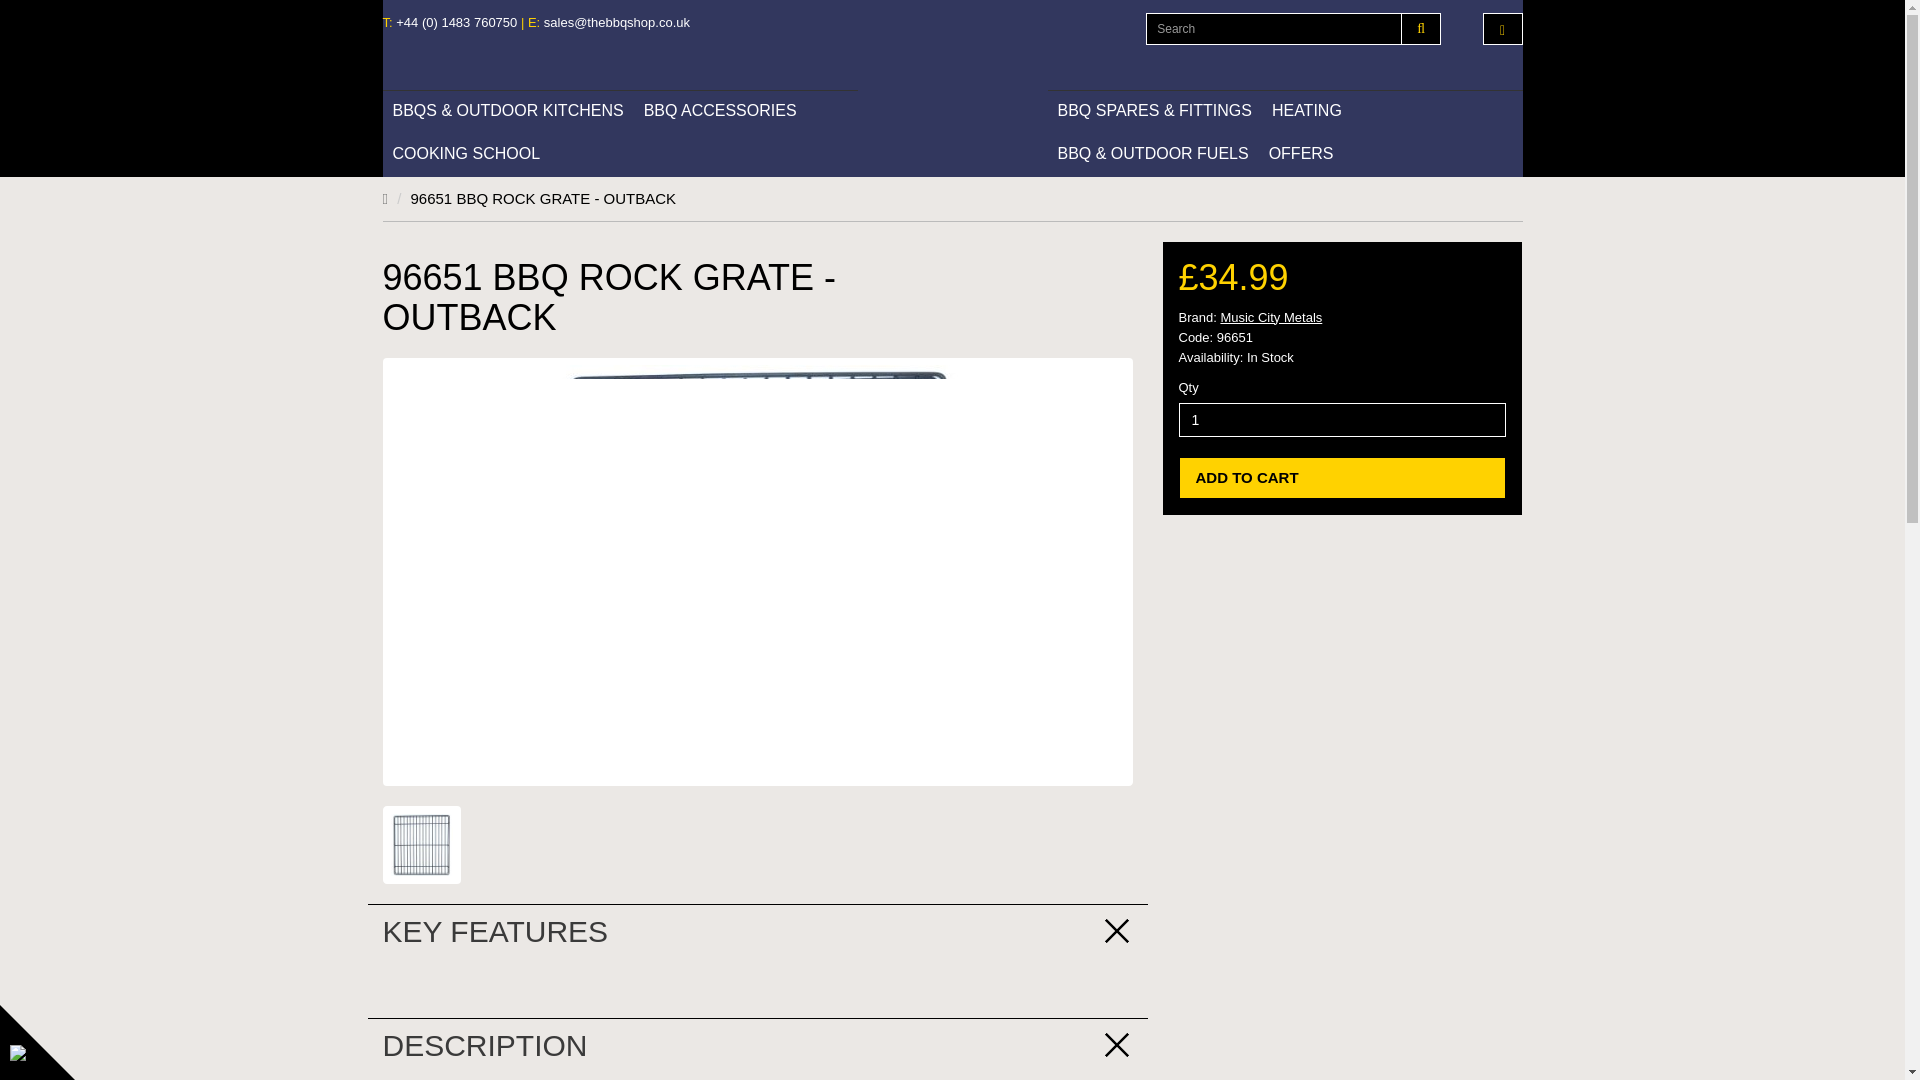  Describe the element at coordinates (421, 844) in the screenshot. I see `96651 BBQ Rock Grate - Outback` at that location.